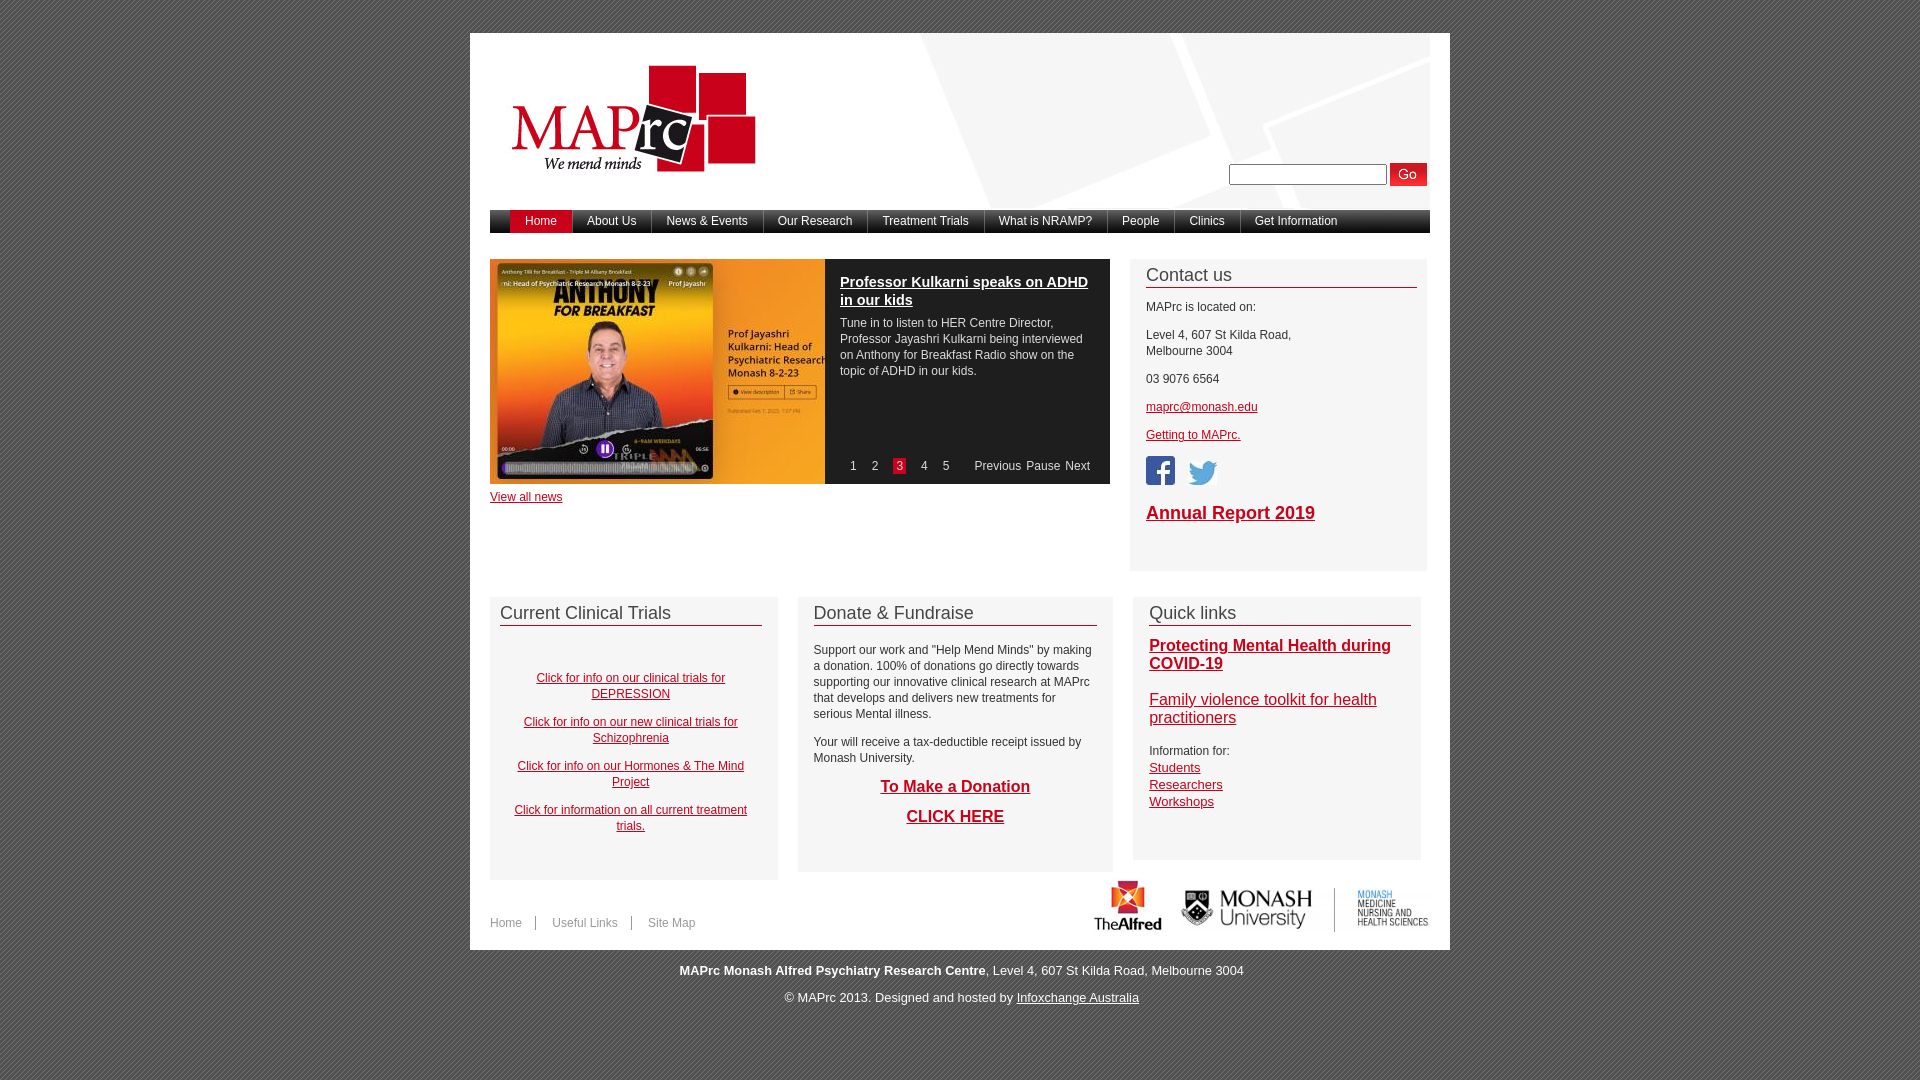 The image size is (1920, 1080). Describe the element at coordinates (816, 222) in the screenshot. I see `Our Research` at that location.